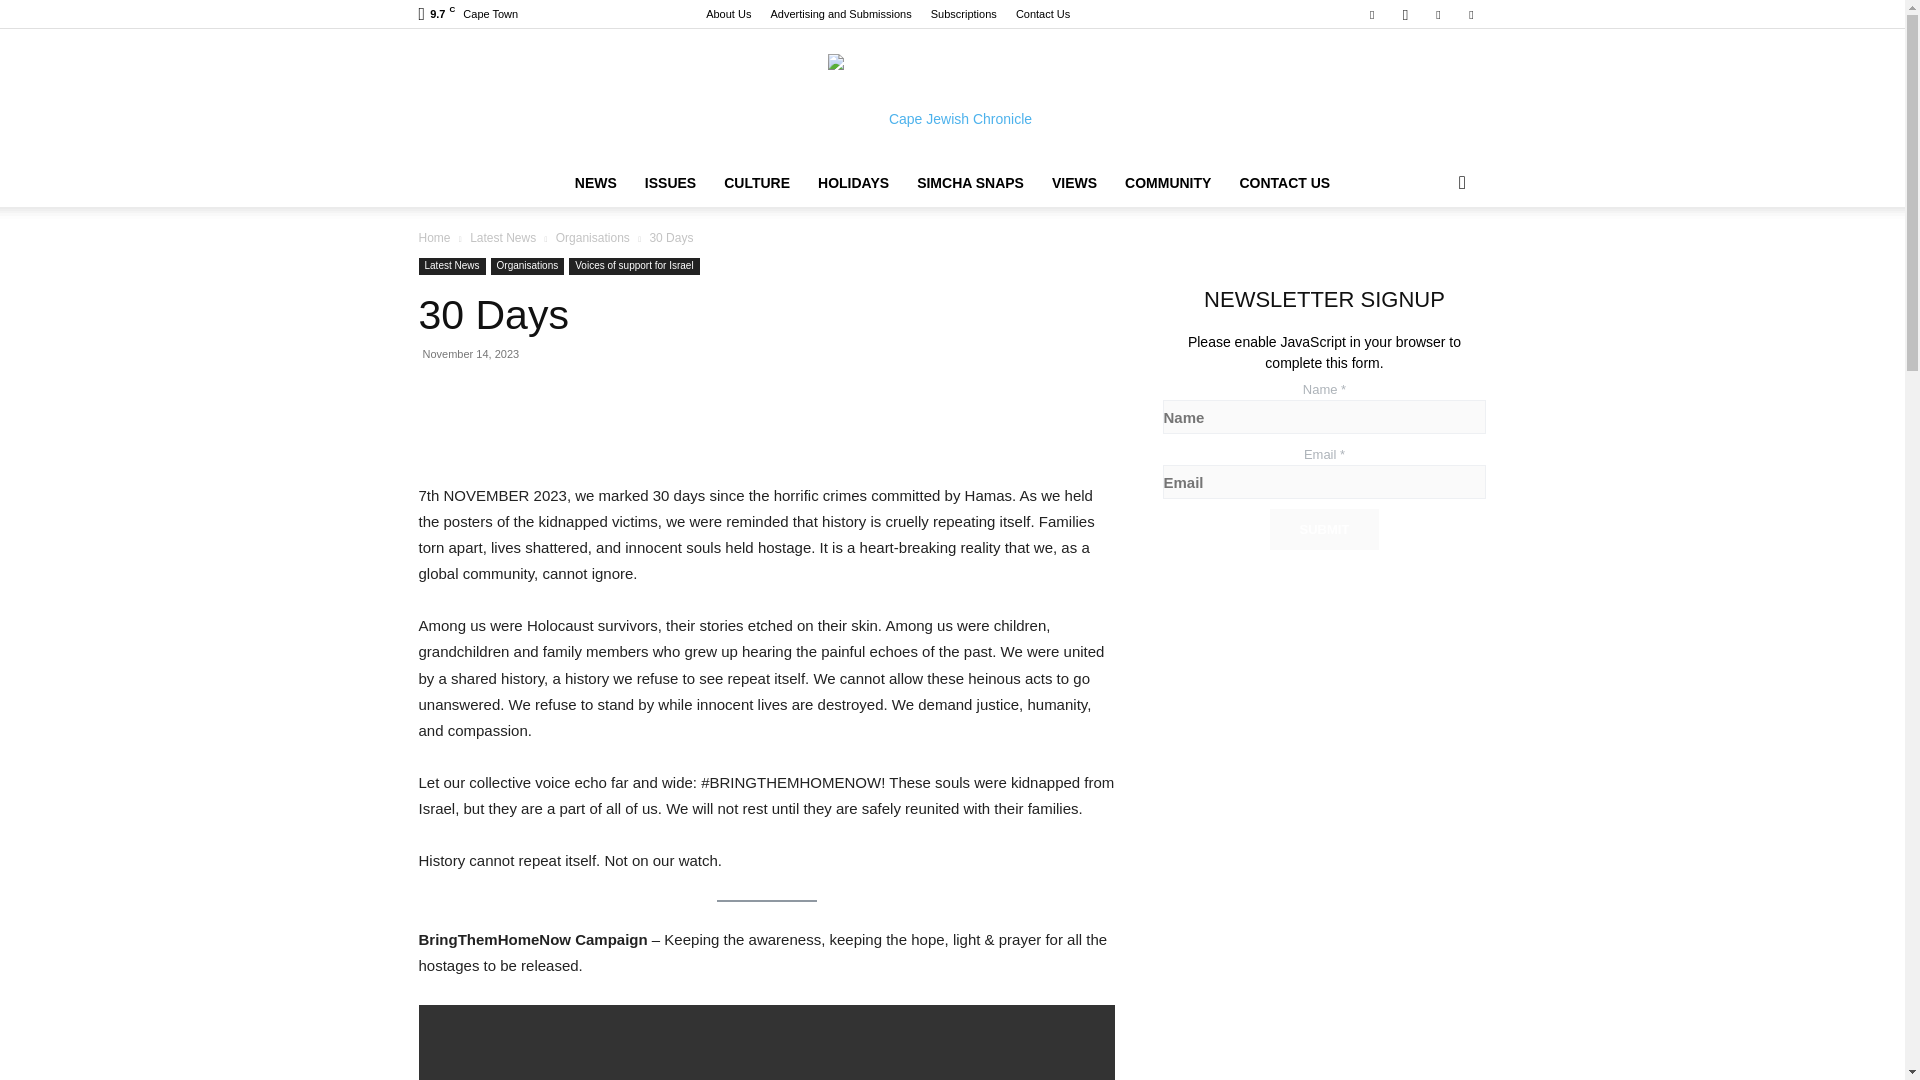 The image size is (1920, 1080). Describe the element at coordinates (592, 238) in the screenshot. I see `View all posts in Organisations` at that location.